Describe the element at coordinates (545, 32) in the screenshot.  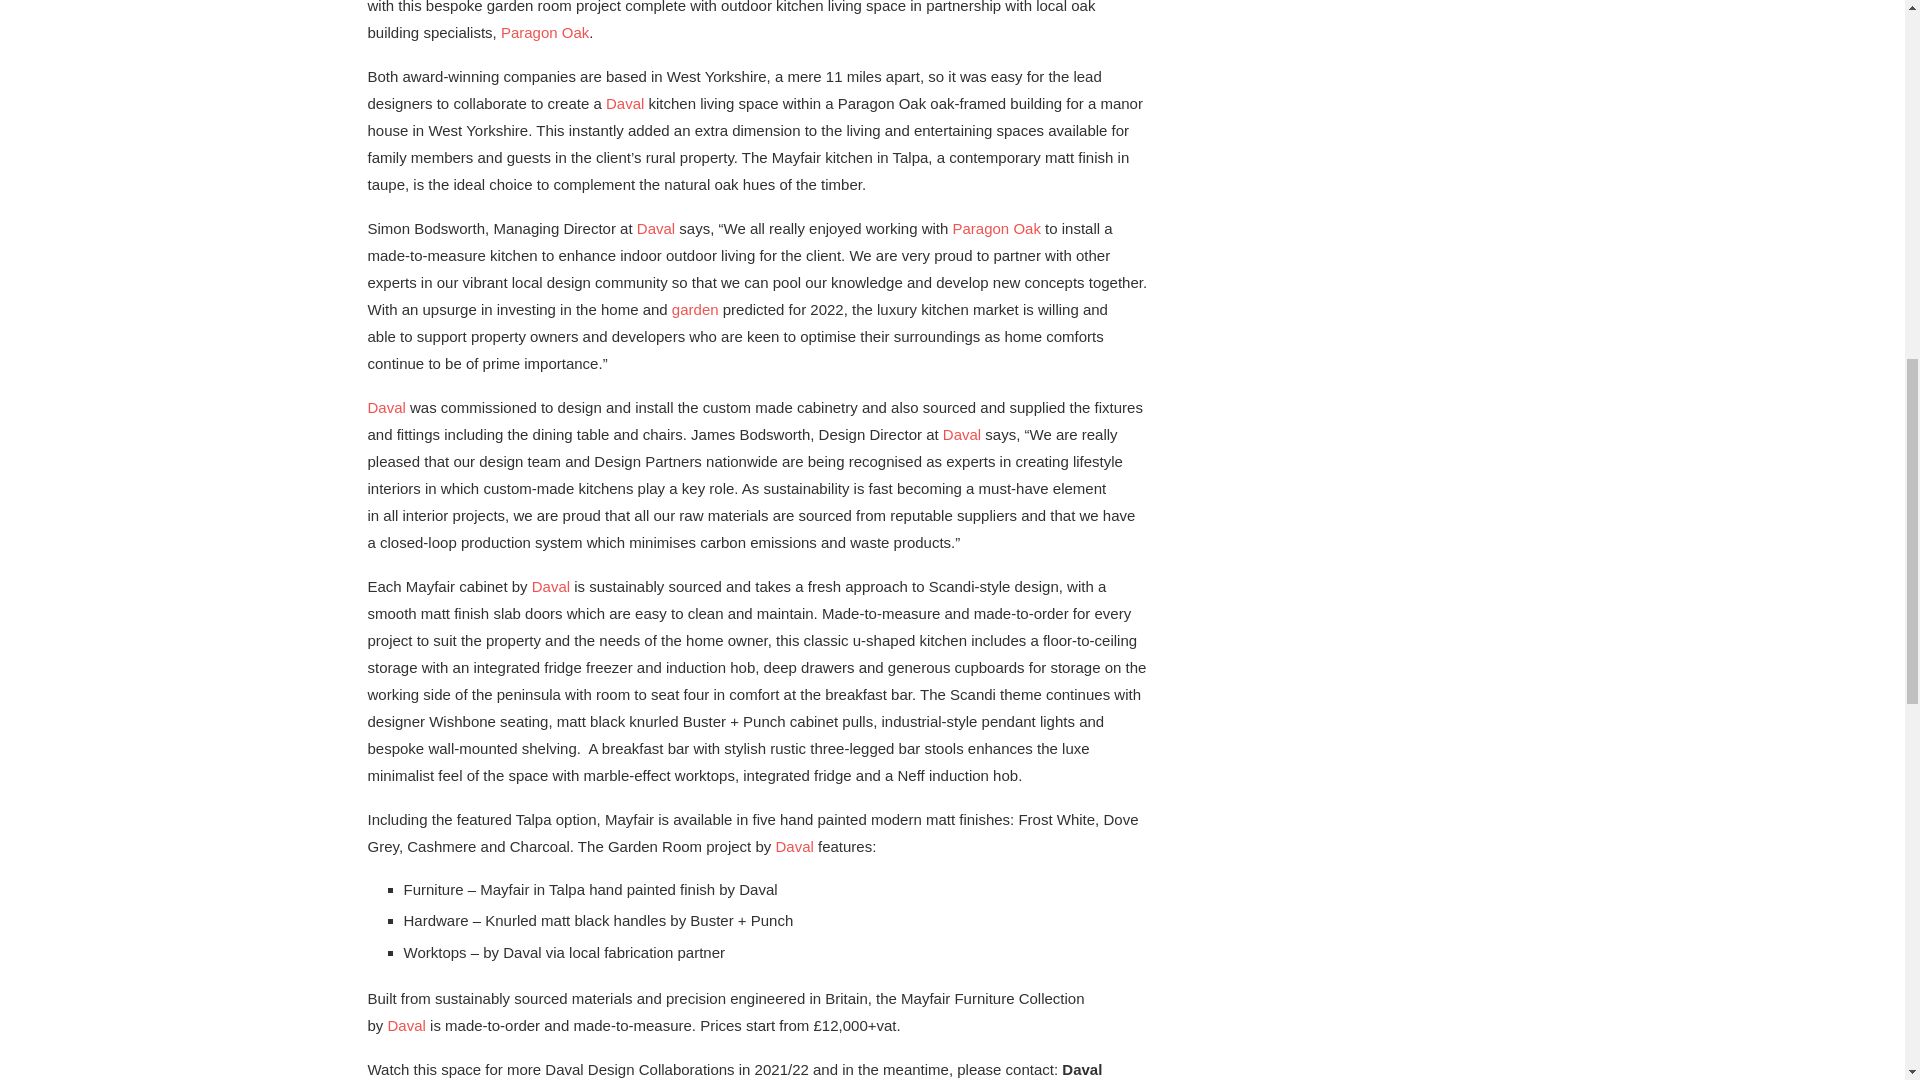
I see `Paragon Oak` at that location.